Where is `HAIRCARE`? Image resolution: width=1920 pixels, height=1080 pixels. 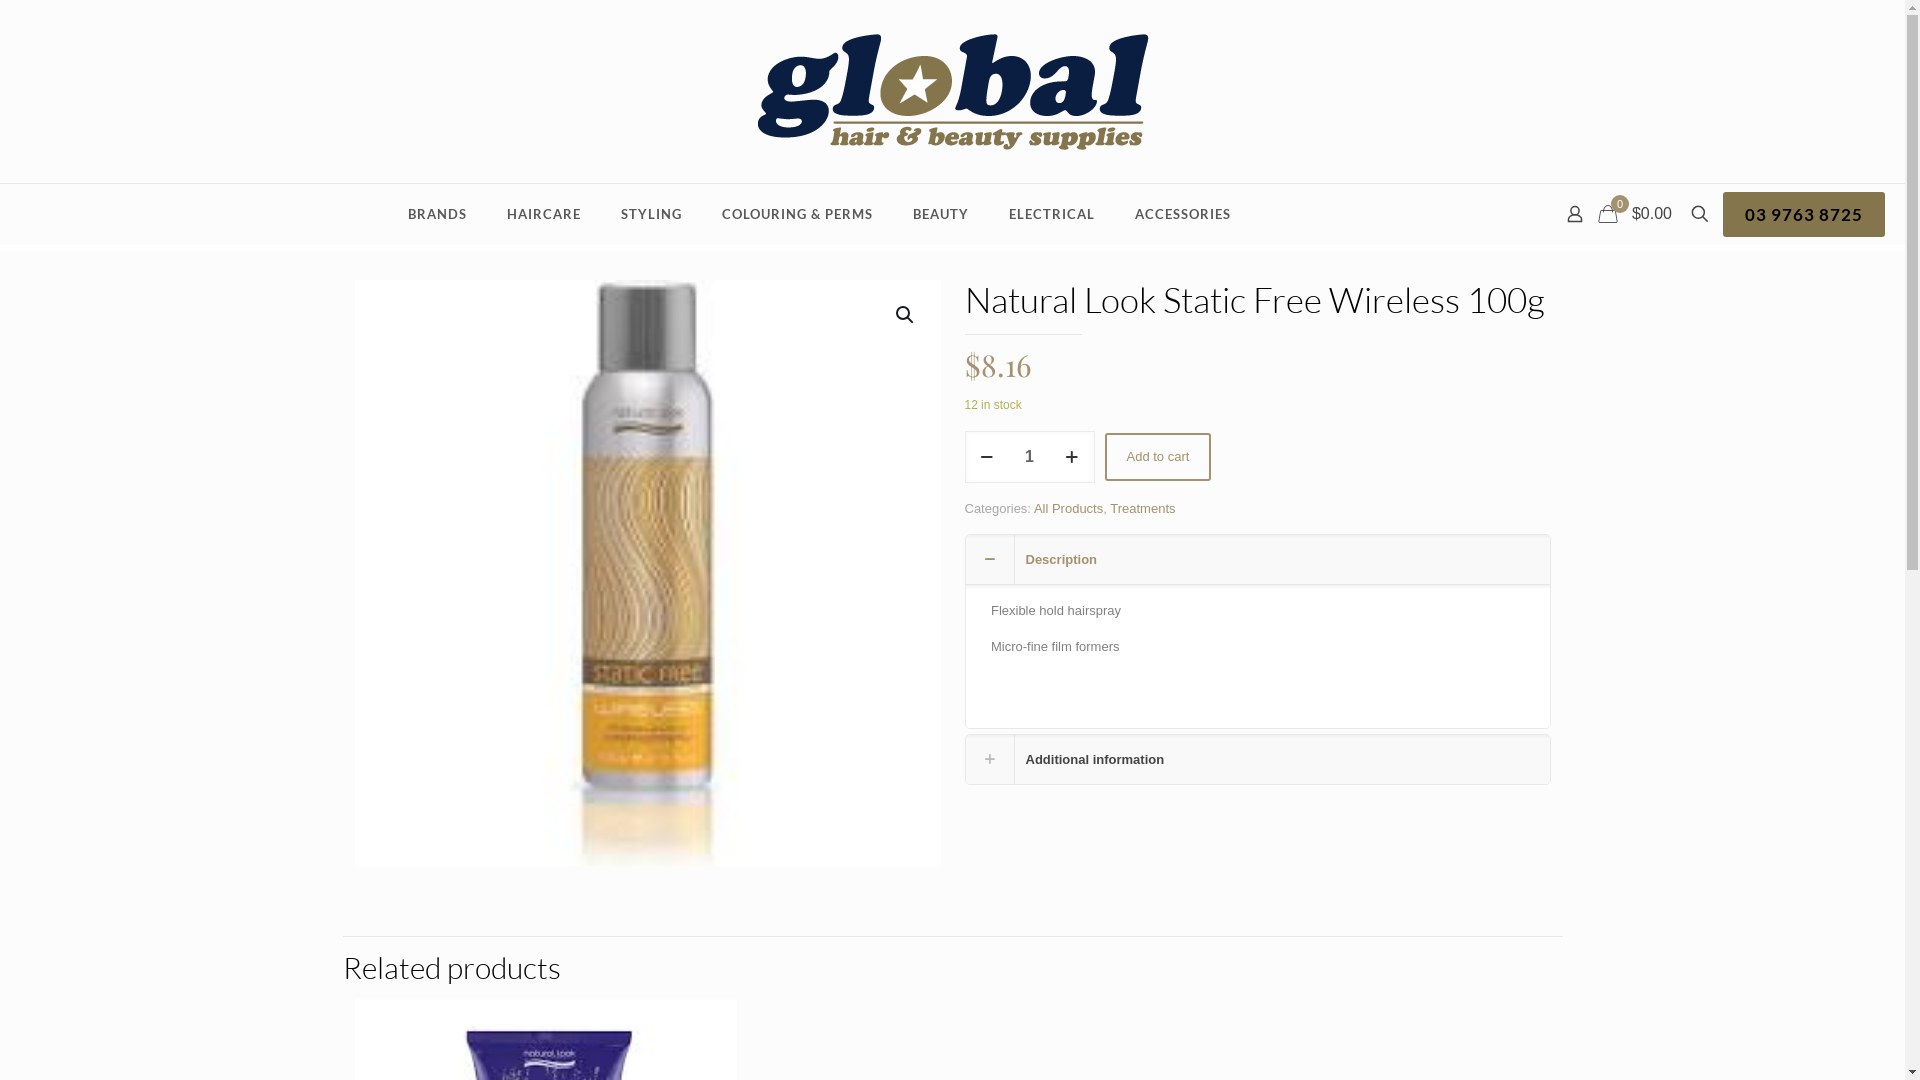
HAIRCARE is located at coordinates (544, 214).